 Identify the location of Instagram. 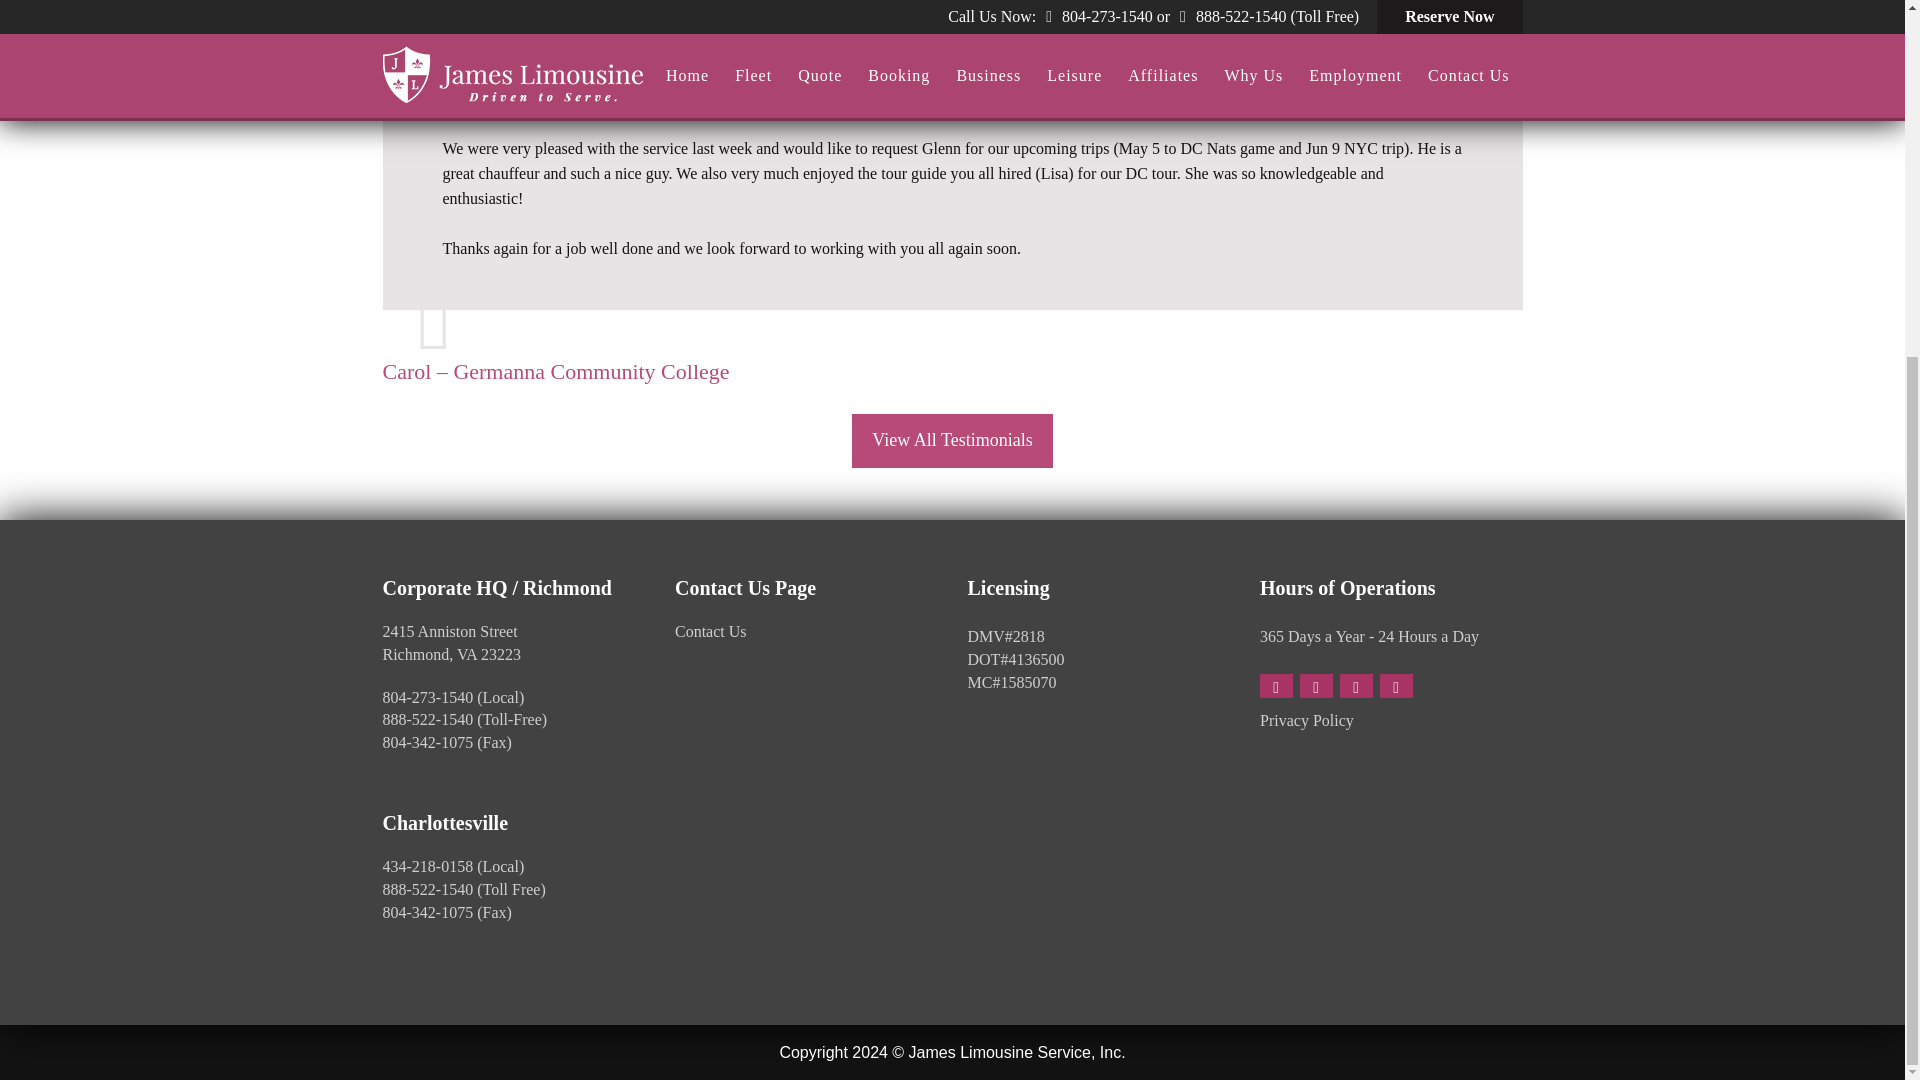
(1396, 685).